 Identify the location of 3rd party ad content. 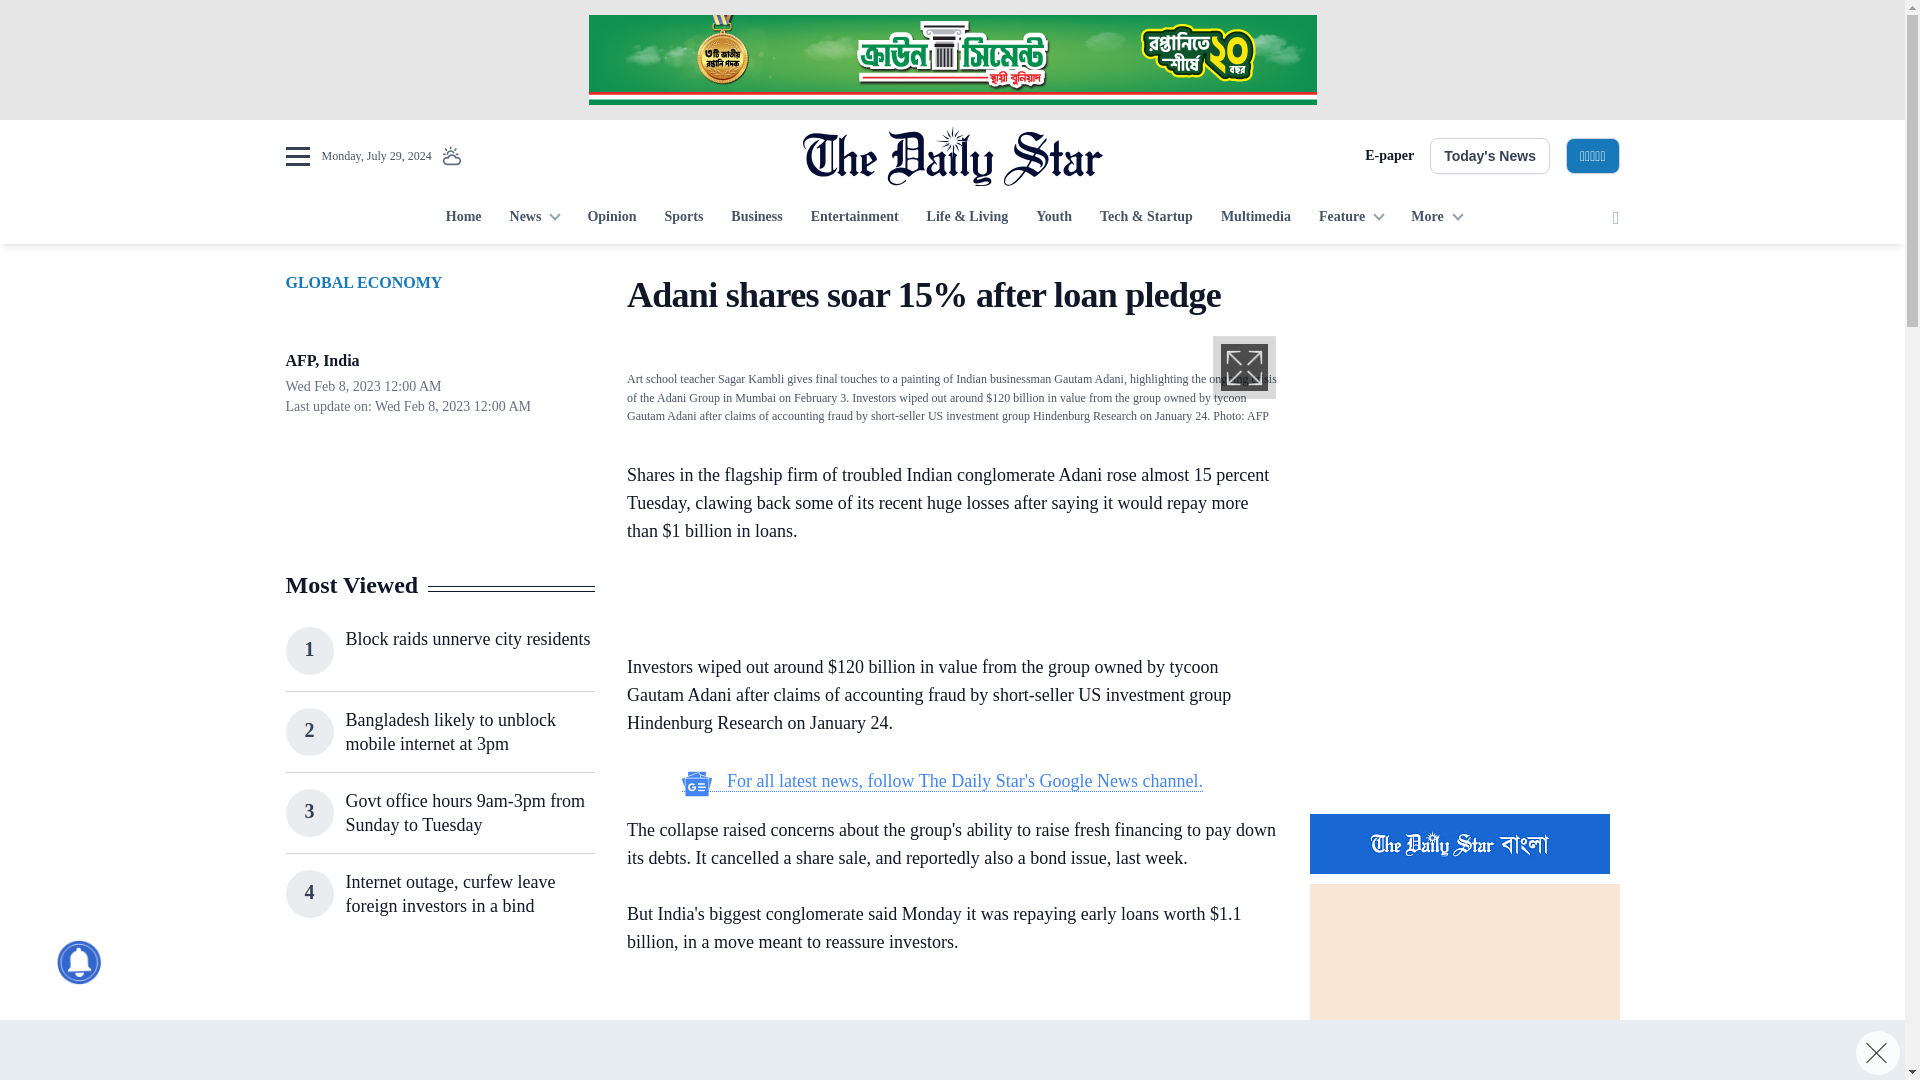
(951, 1050).